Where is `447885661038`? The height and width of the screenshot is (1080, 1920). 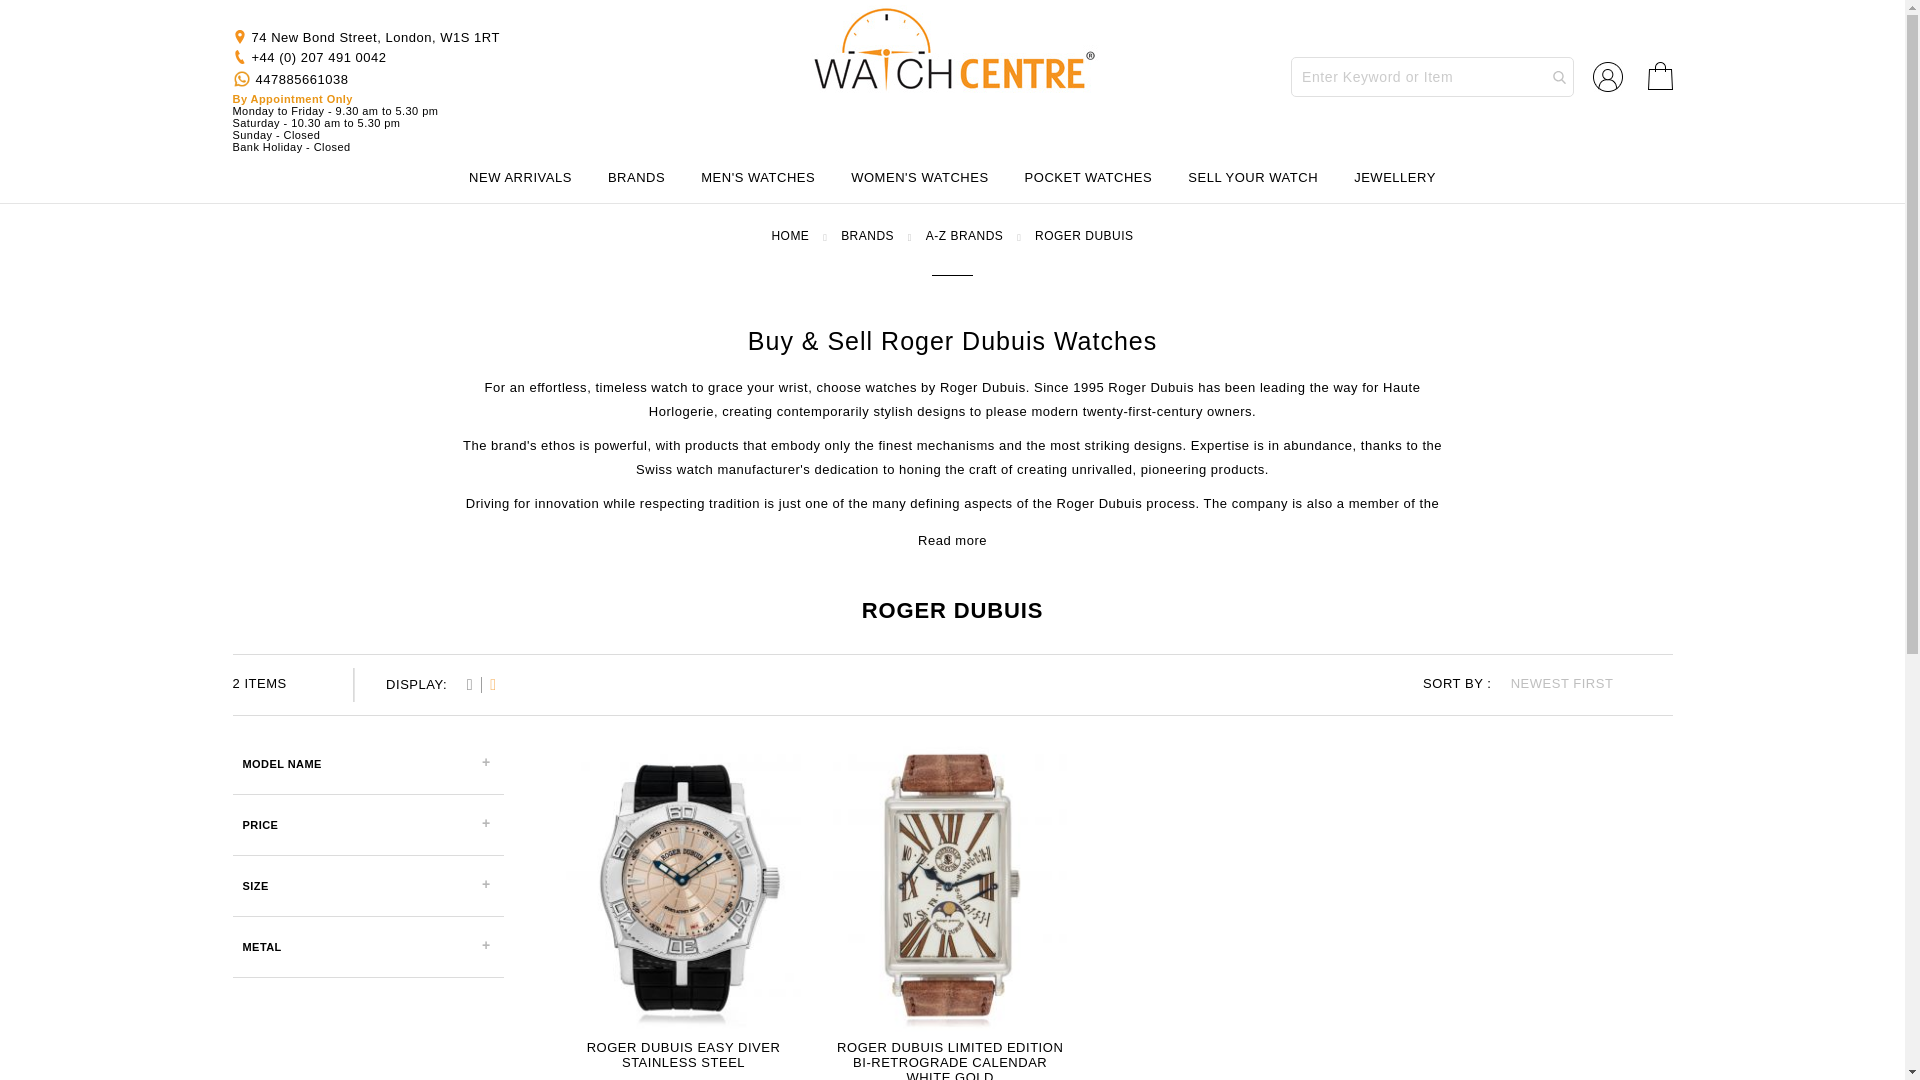 447885661038 is located at coordinates (290, 78).